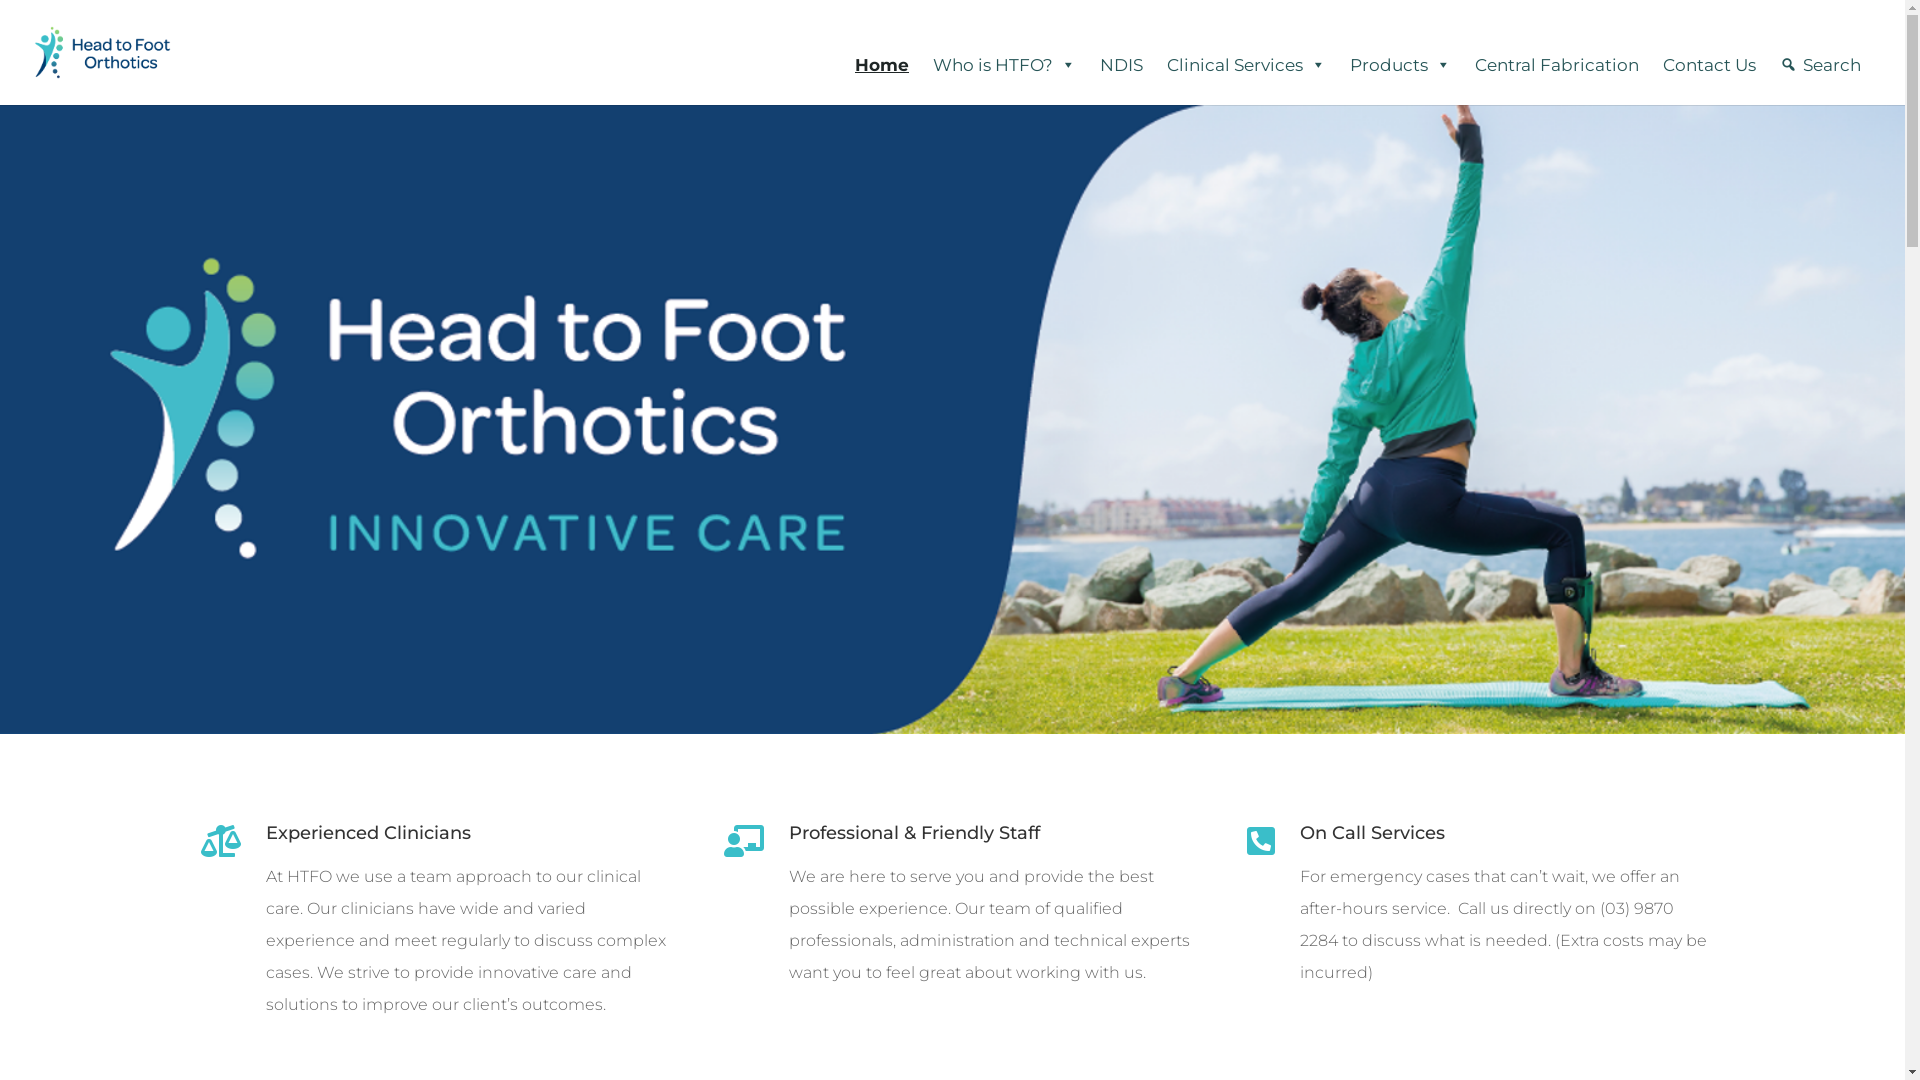  What do you see at coordinates (1122, 65) in the screenshot?
I see `NDIS` at bounding box center [1122, 65].